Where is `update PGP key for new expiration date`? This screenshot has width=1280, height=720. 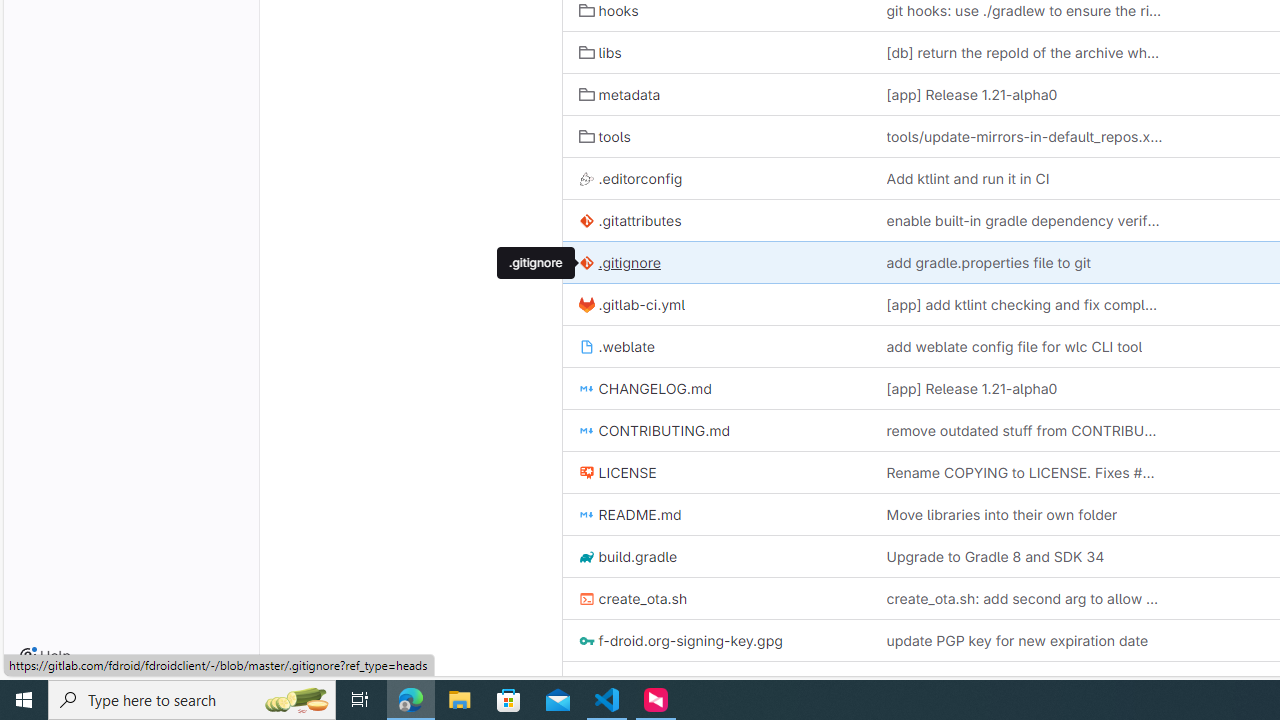
update PGP key for new expiration date is located at coordinates (1017, 641).